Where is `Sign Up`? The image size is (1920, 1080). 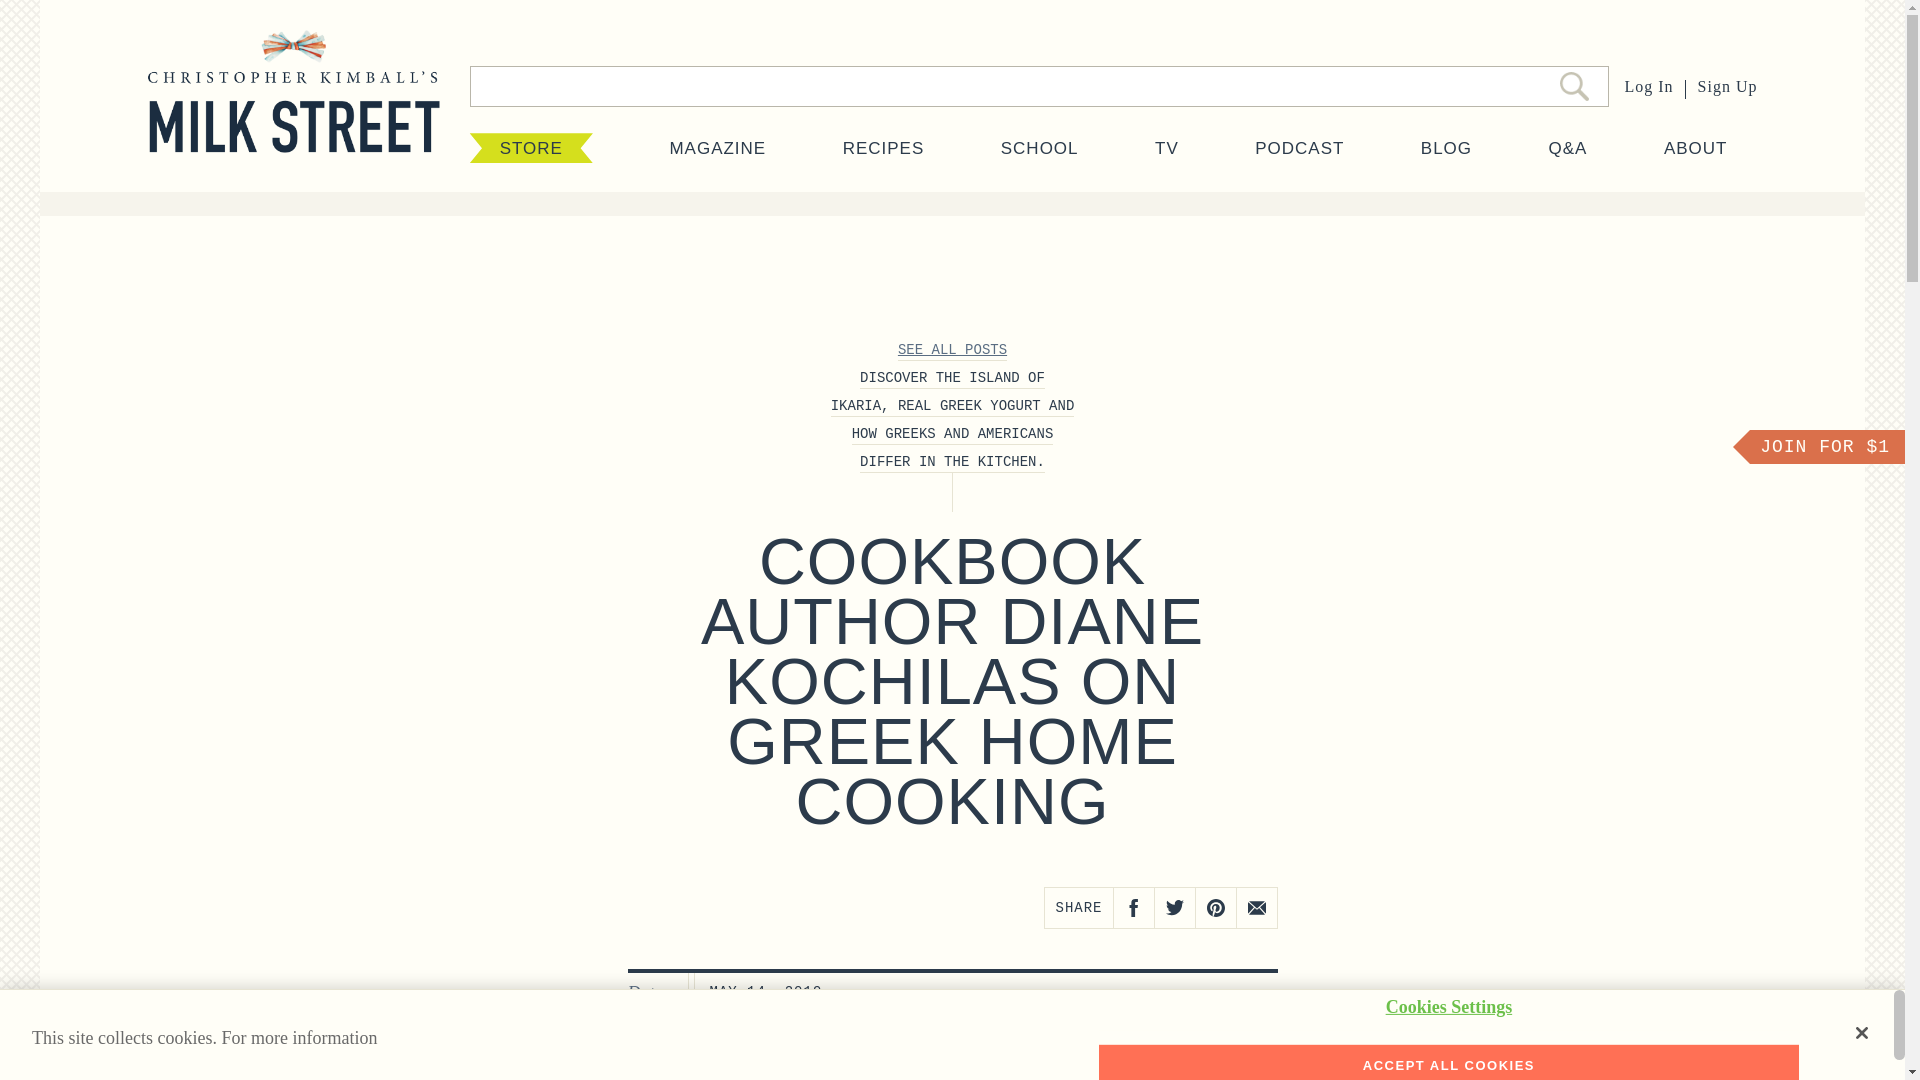
Sign Up is located at coordinates (1728, 86).